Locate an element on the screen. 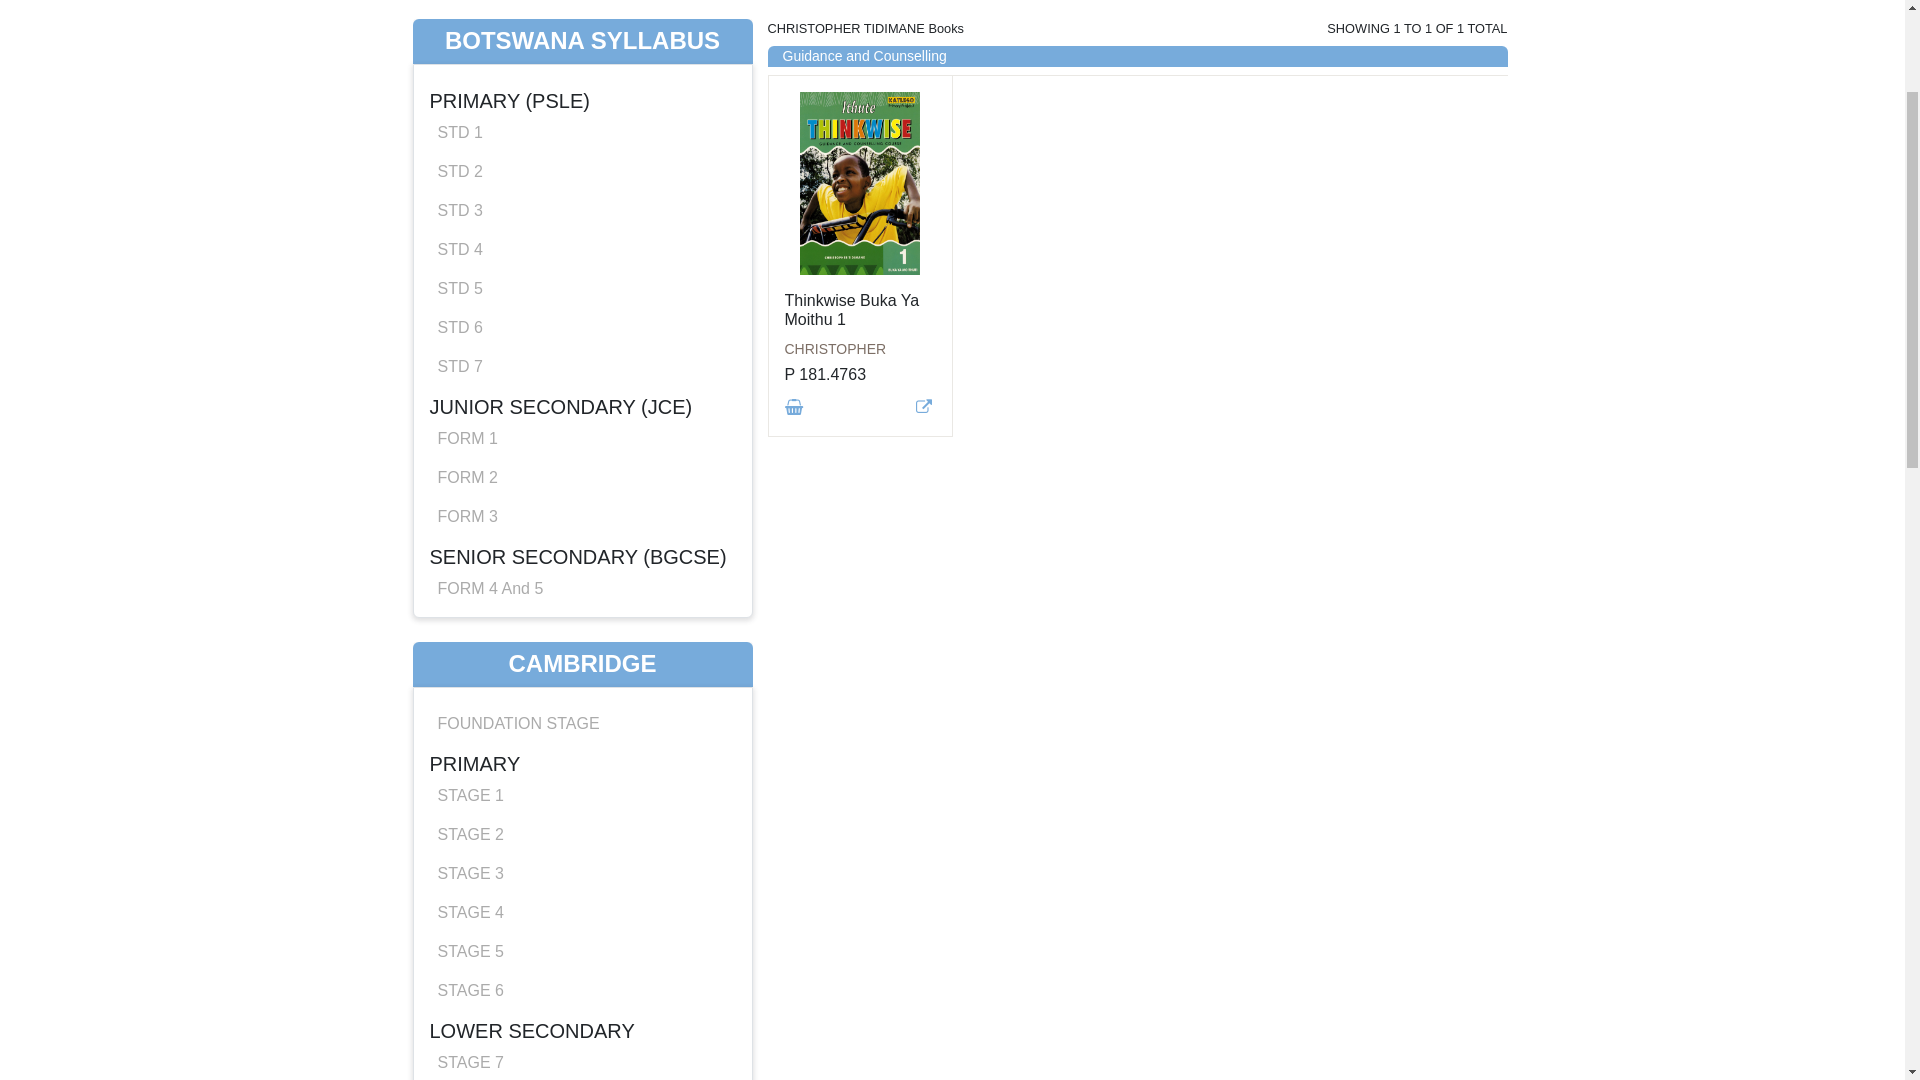  REVISION BOOKS is located at coordinates (843, 104).